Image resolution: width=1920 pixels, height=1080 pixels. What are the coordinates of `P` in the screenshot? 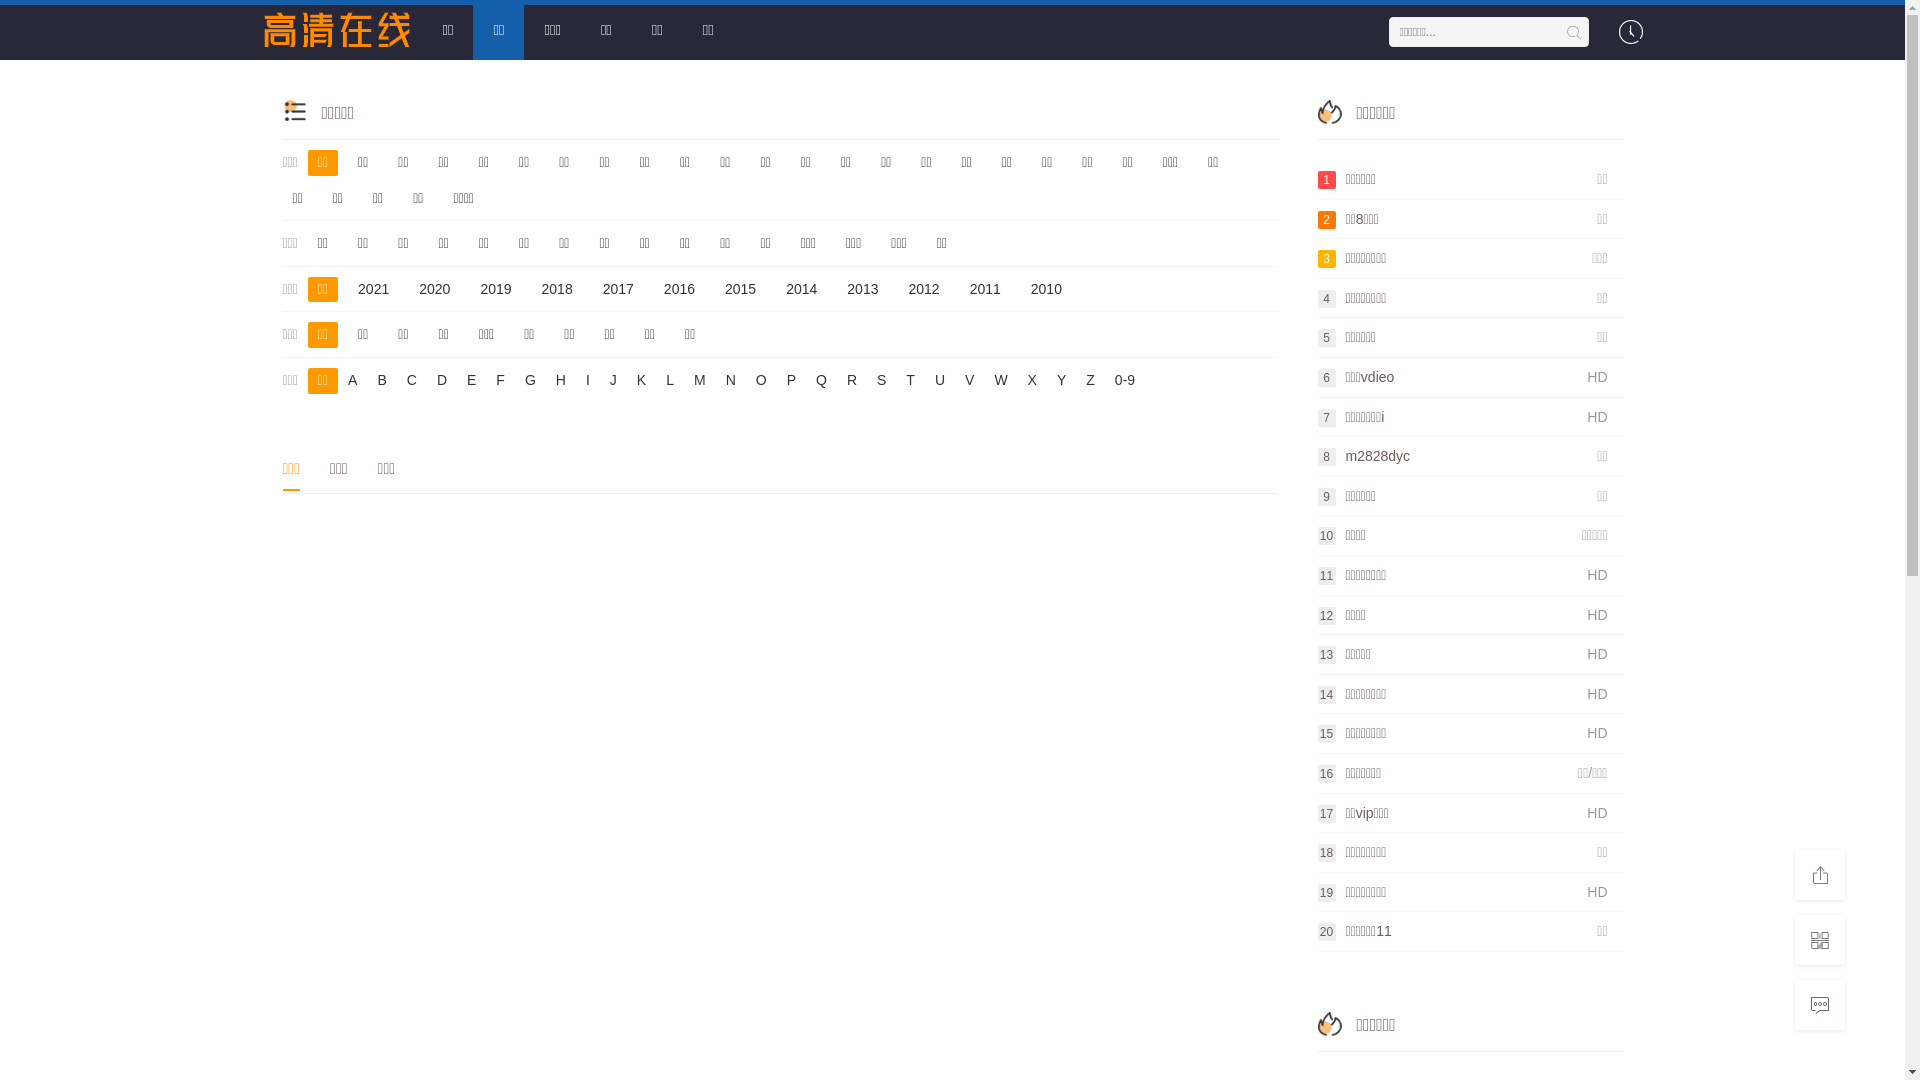 It's located at (792, 381).